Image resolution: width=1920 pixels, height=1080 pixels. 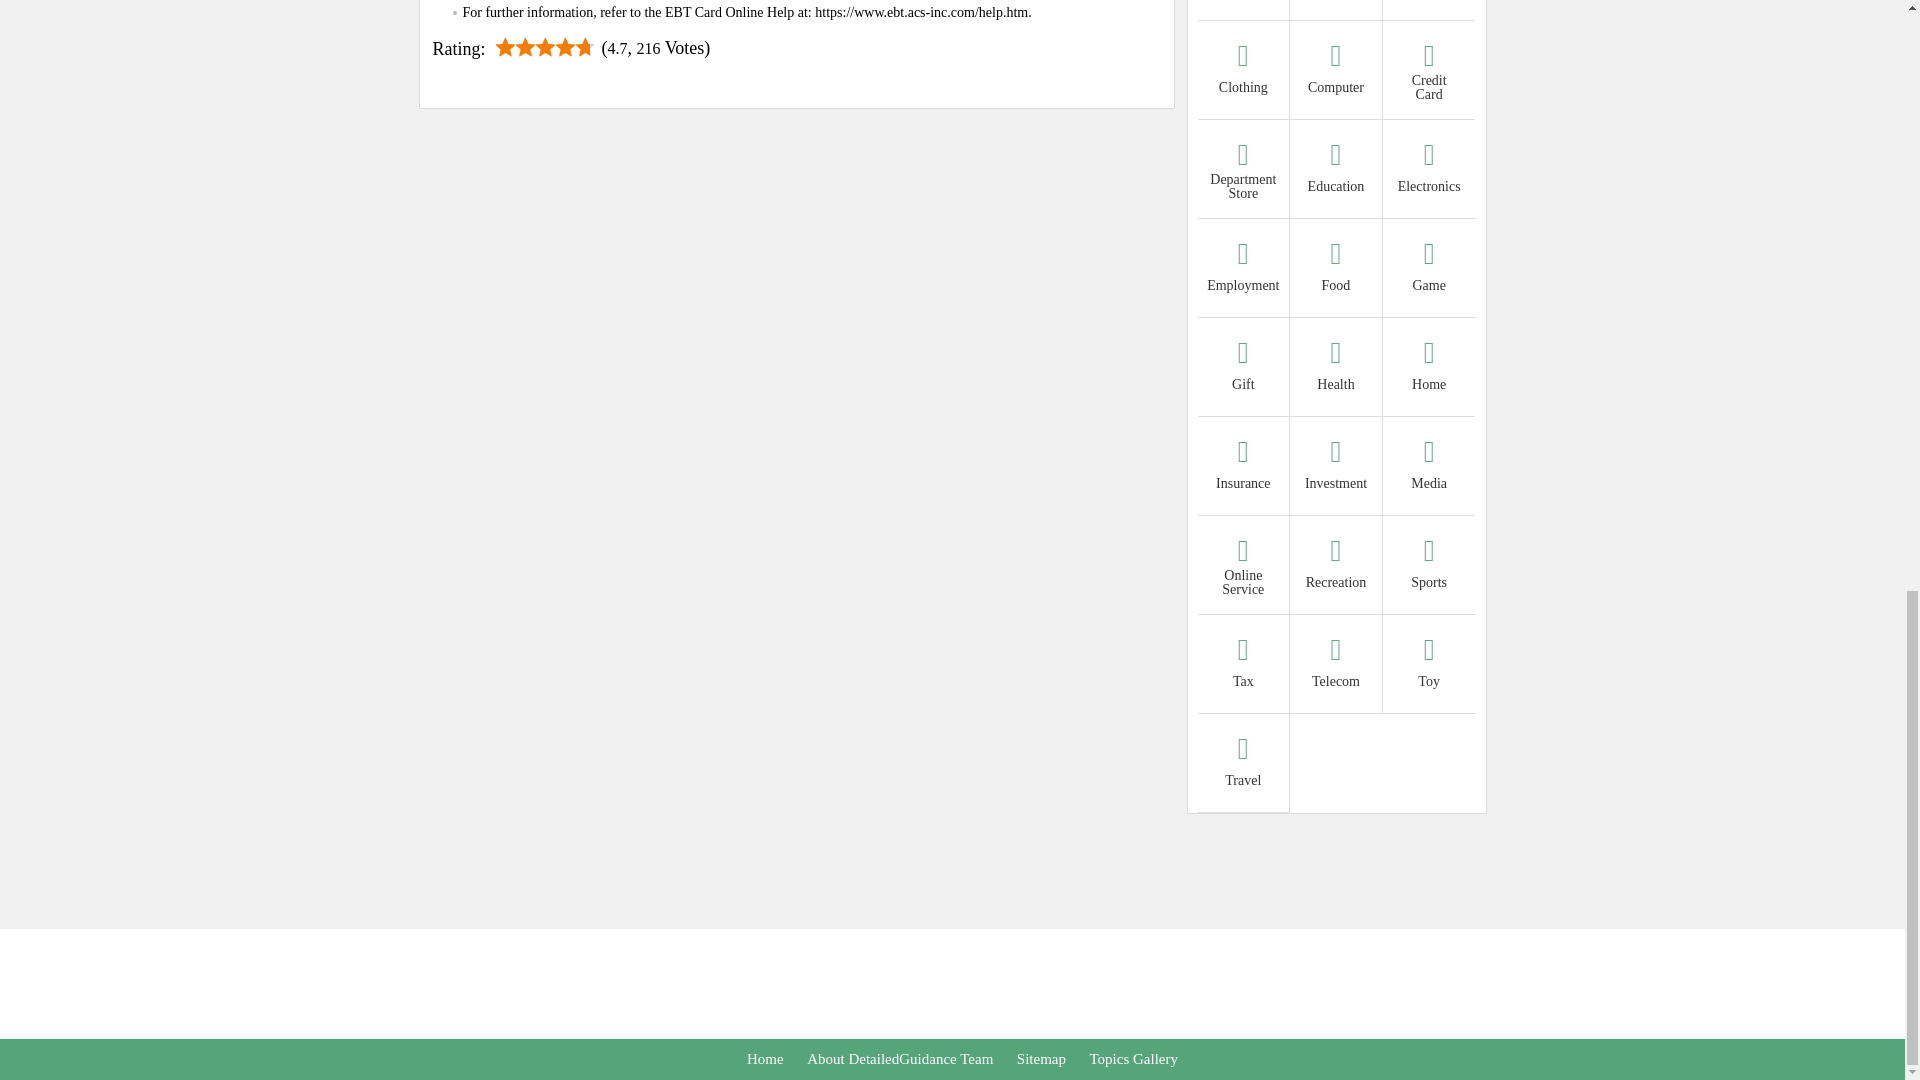 I want to click on Home, so click(x=1429, y=369).